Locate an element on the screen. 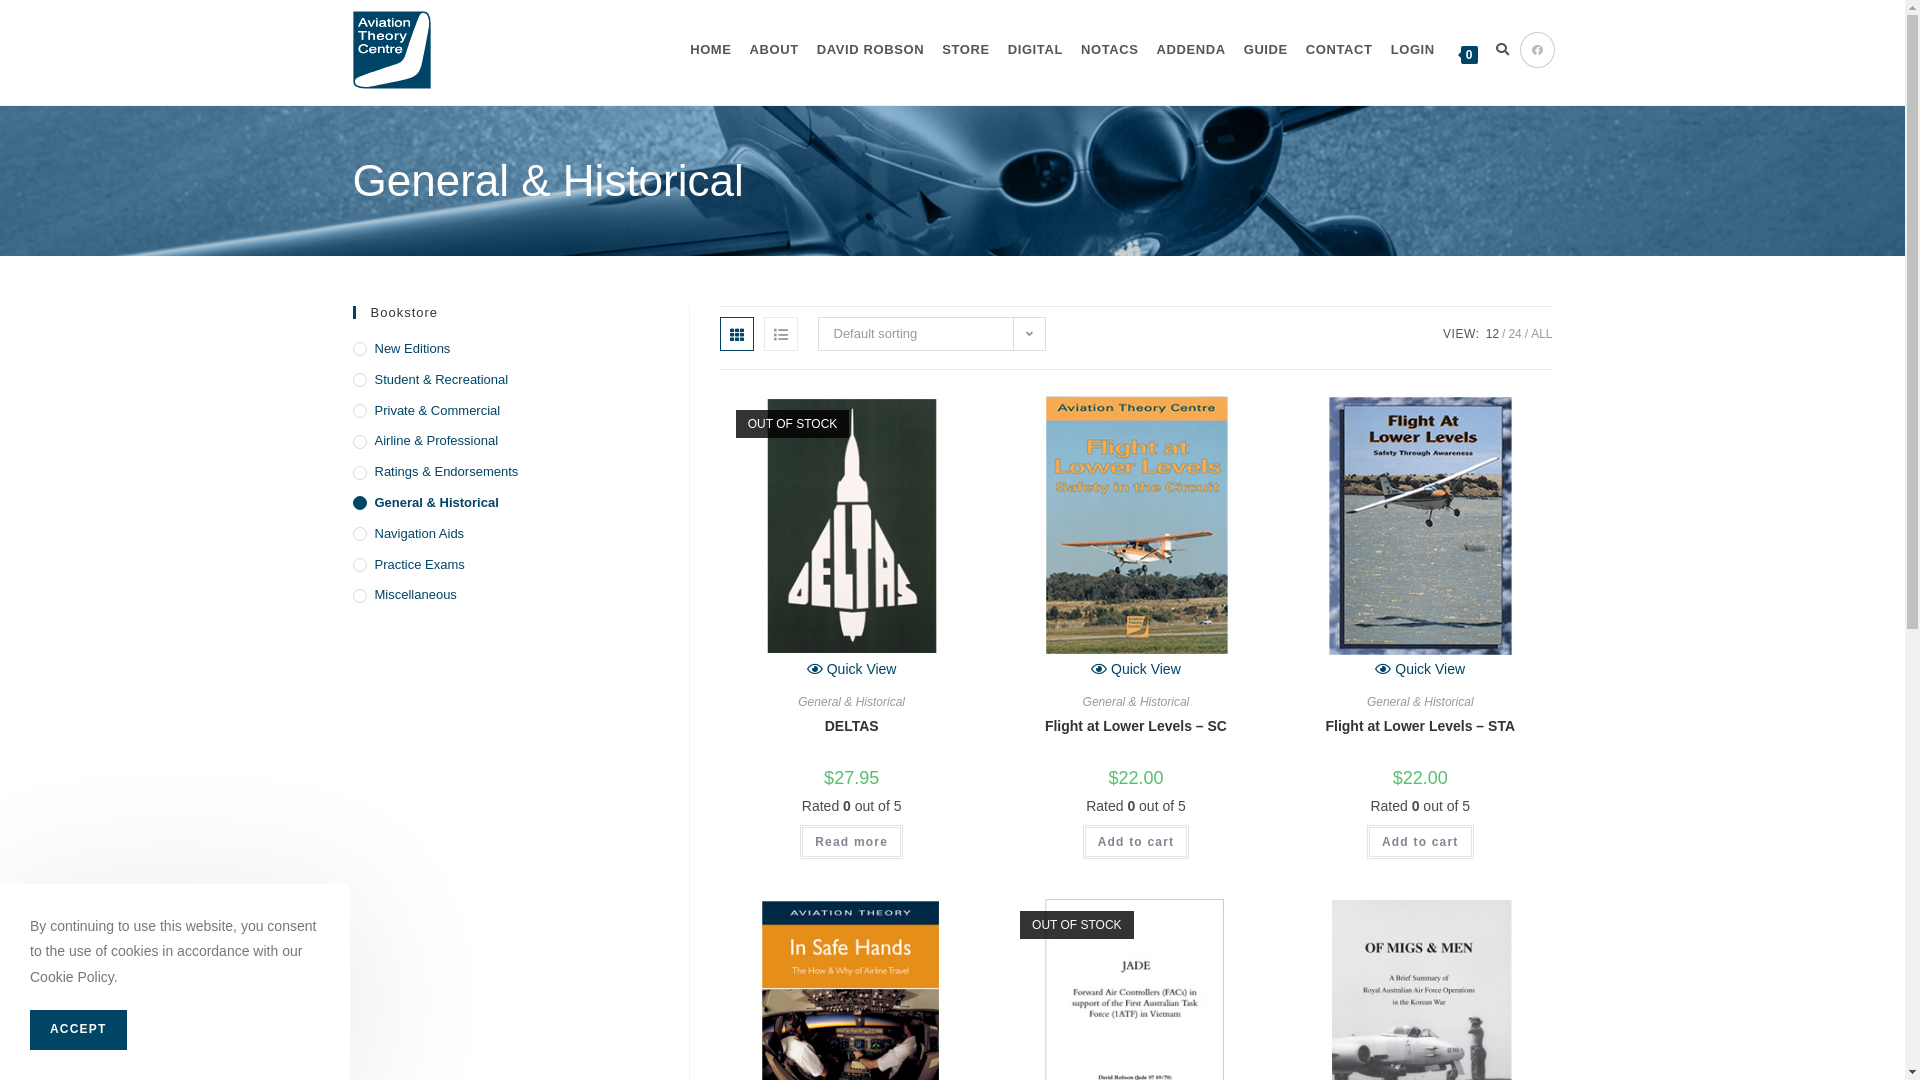 The height and width of the screenshot is (1080, 1920). ACCEPT is located at coordinates (78, 1030).